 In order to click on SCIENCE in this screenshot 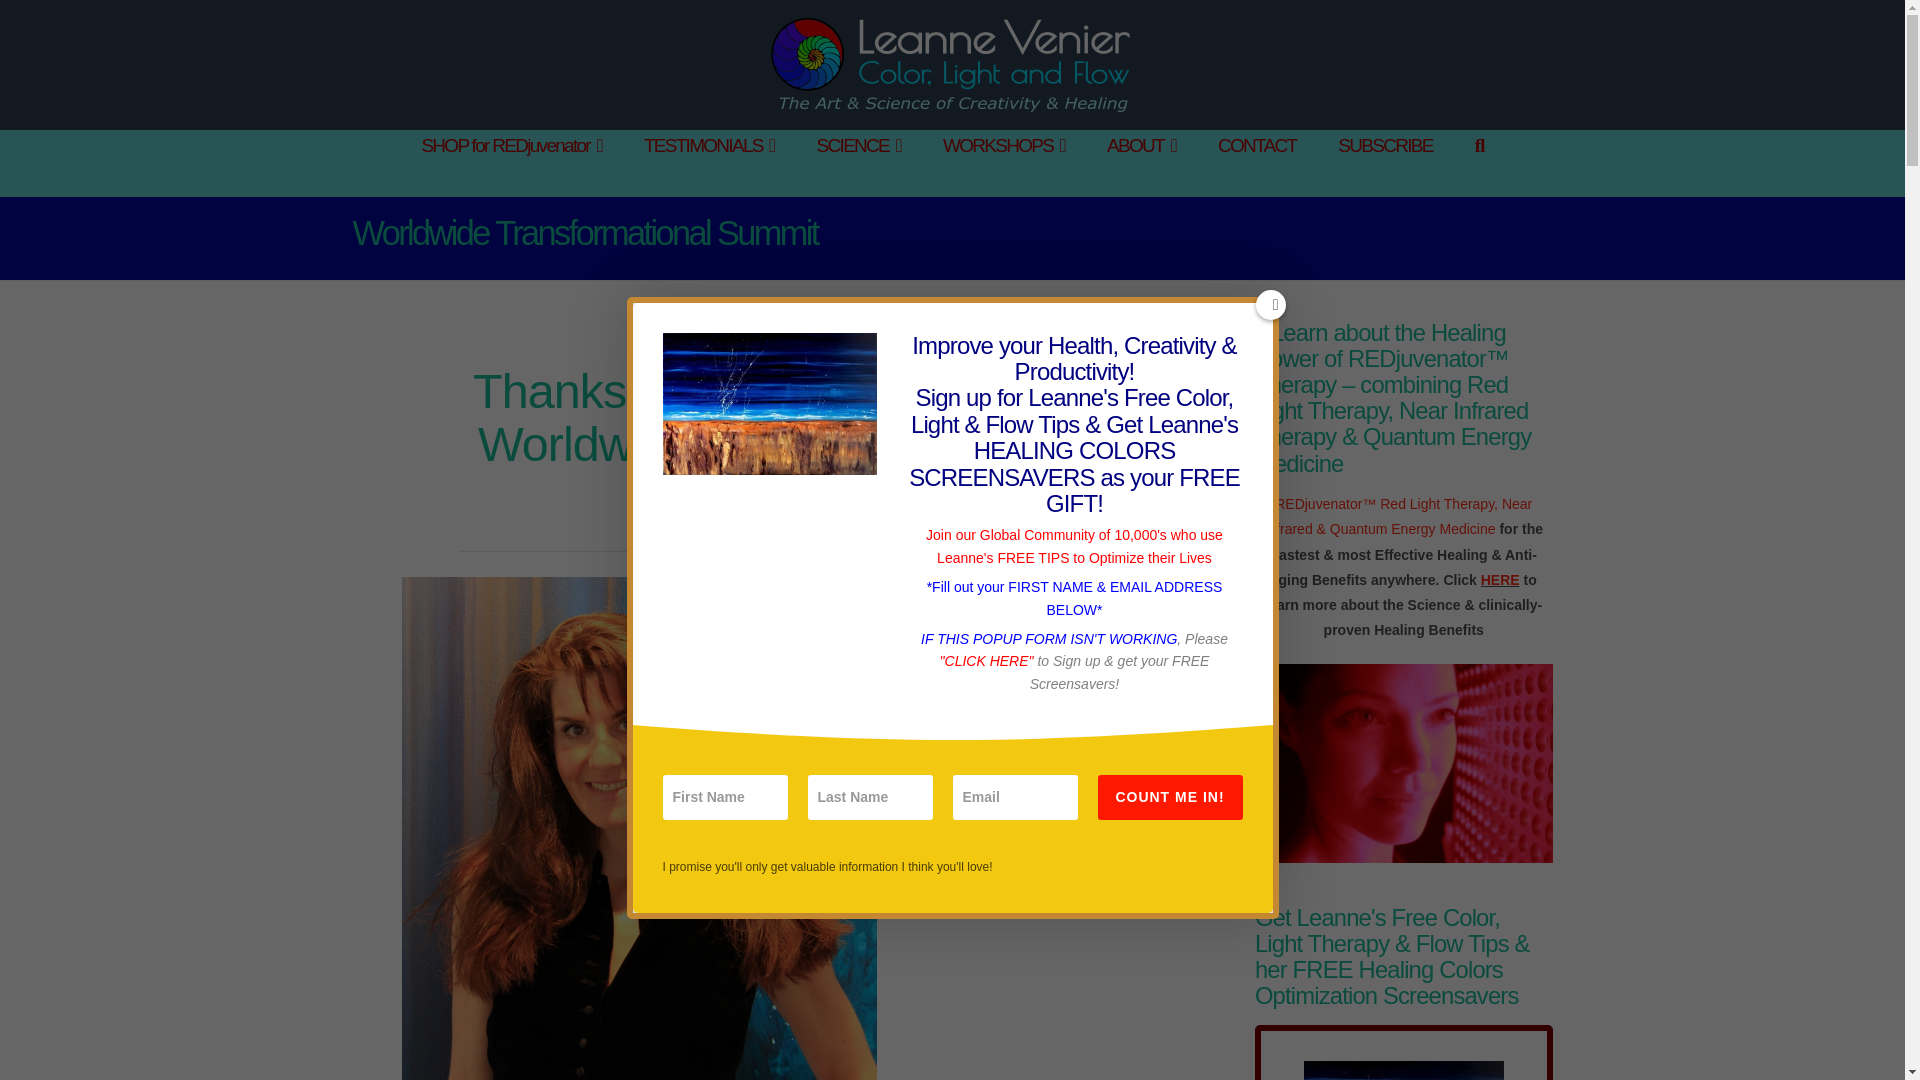, I will do `click(858, 164)`.